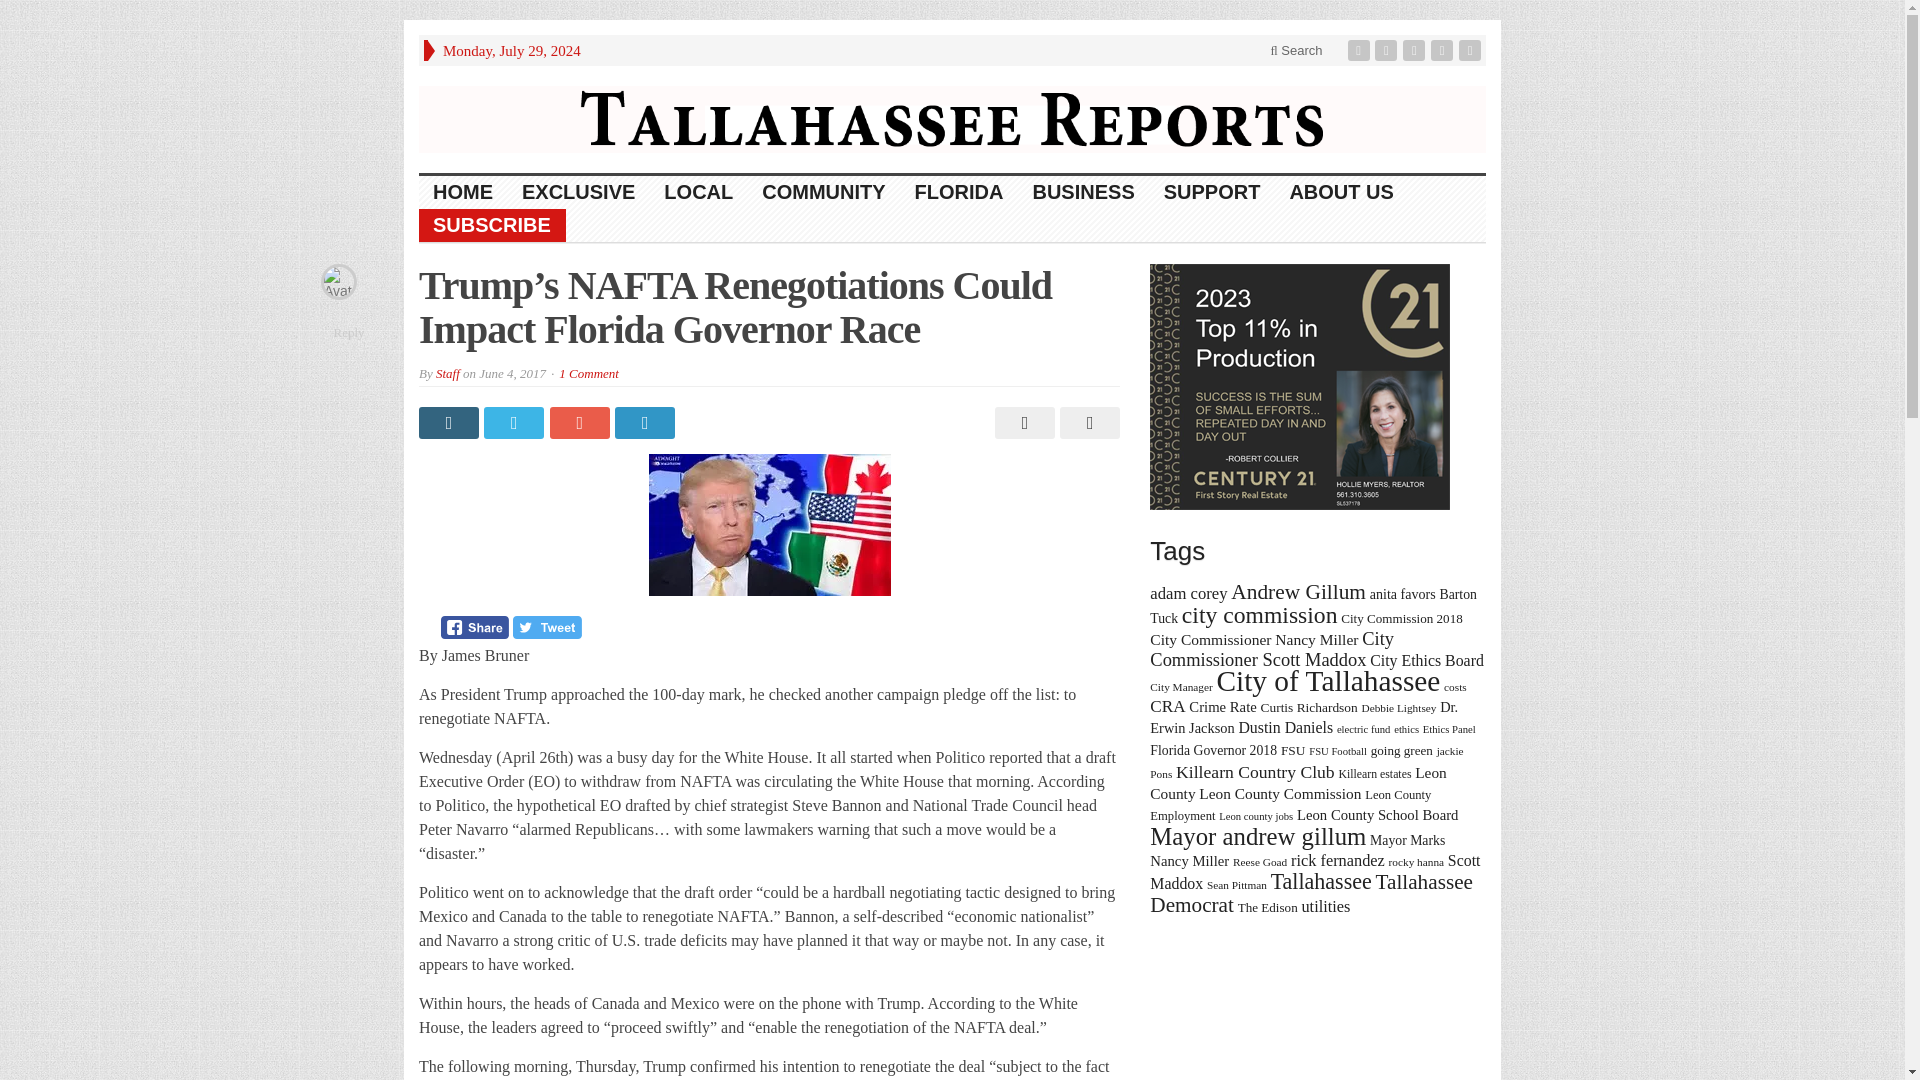 This screenshot has height=1080, width=1920. I want to click on SUPPORT, so click(1213, 192).